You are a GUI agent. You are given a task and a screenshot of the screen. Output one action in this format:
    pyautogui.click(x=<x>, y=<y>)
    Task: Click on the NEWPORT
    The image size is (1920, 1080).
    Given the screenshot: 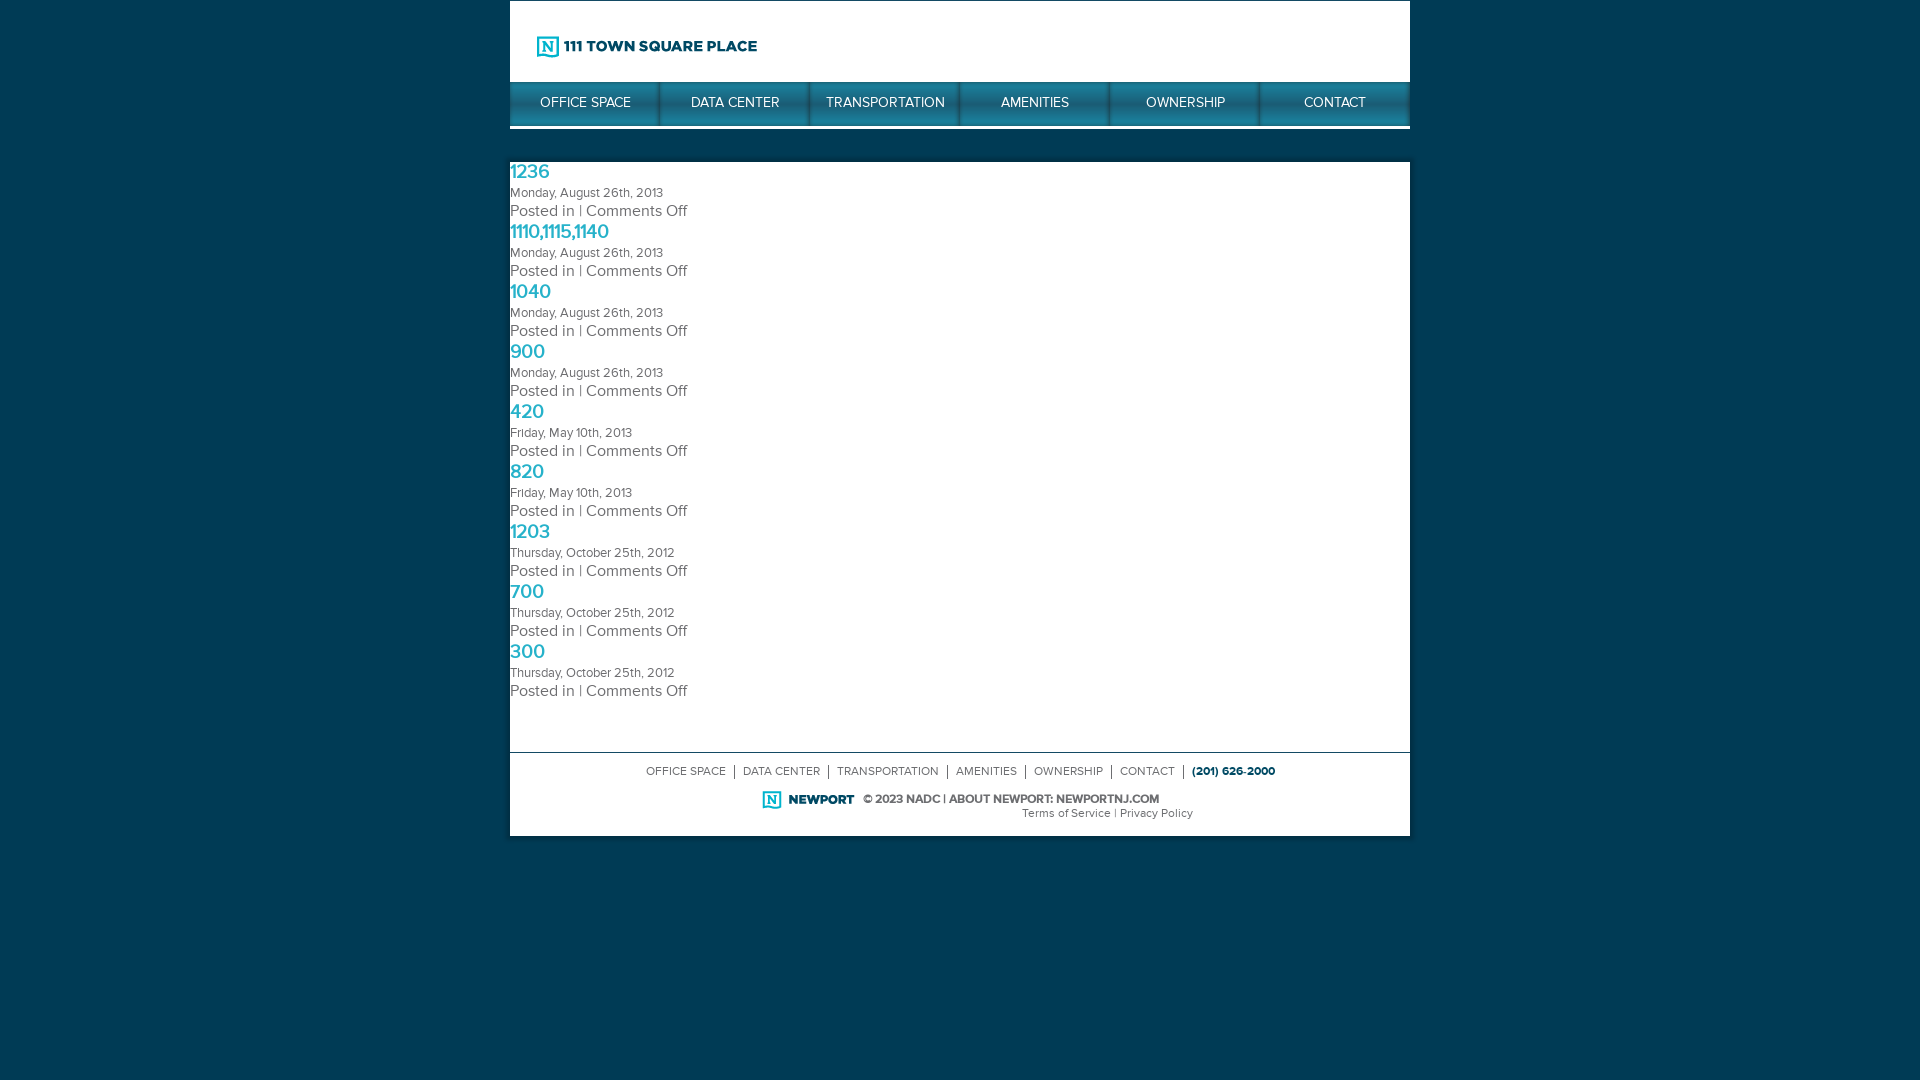 What is the action you would take?
    pyautogui.click(x=808, y=800)
    